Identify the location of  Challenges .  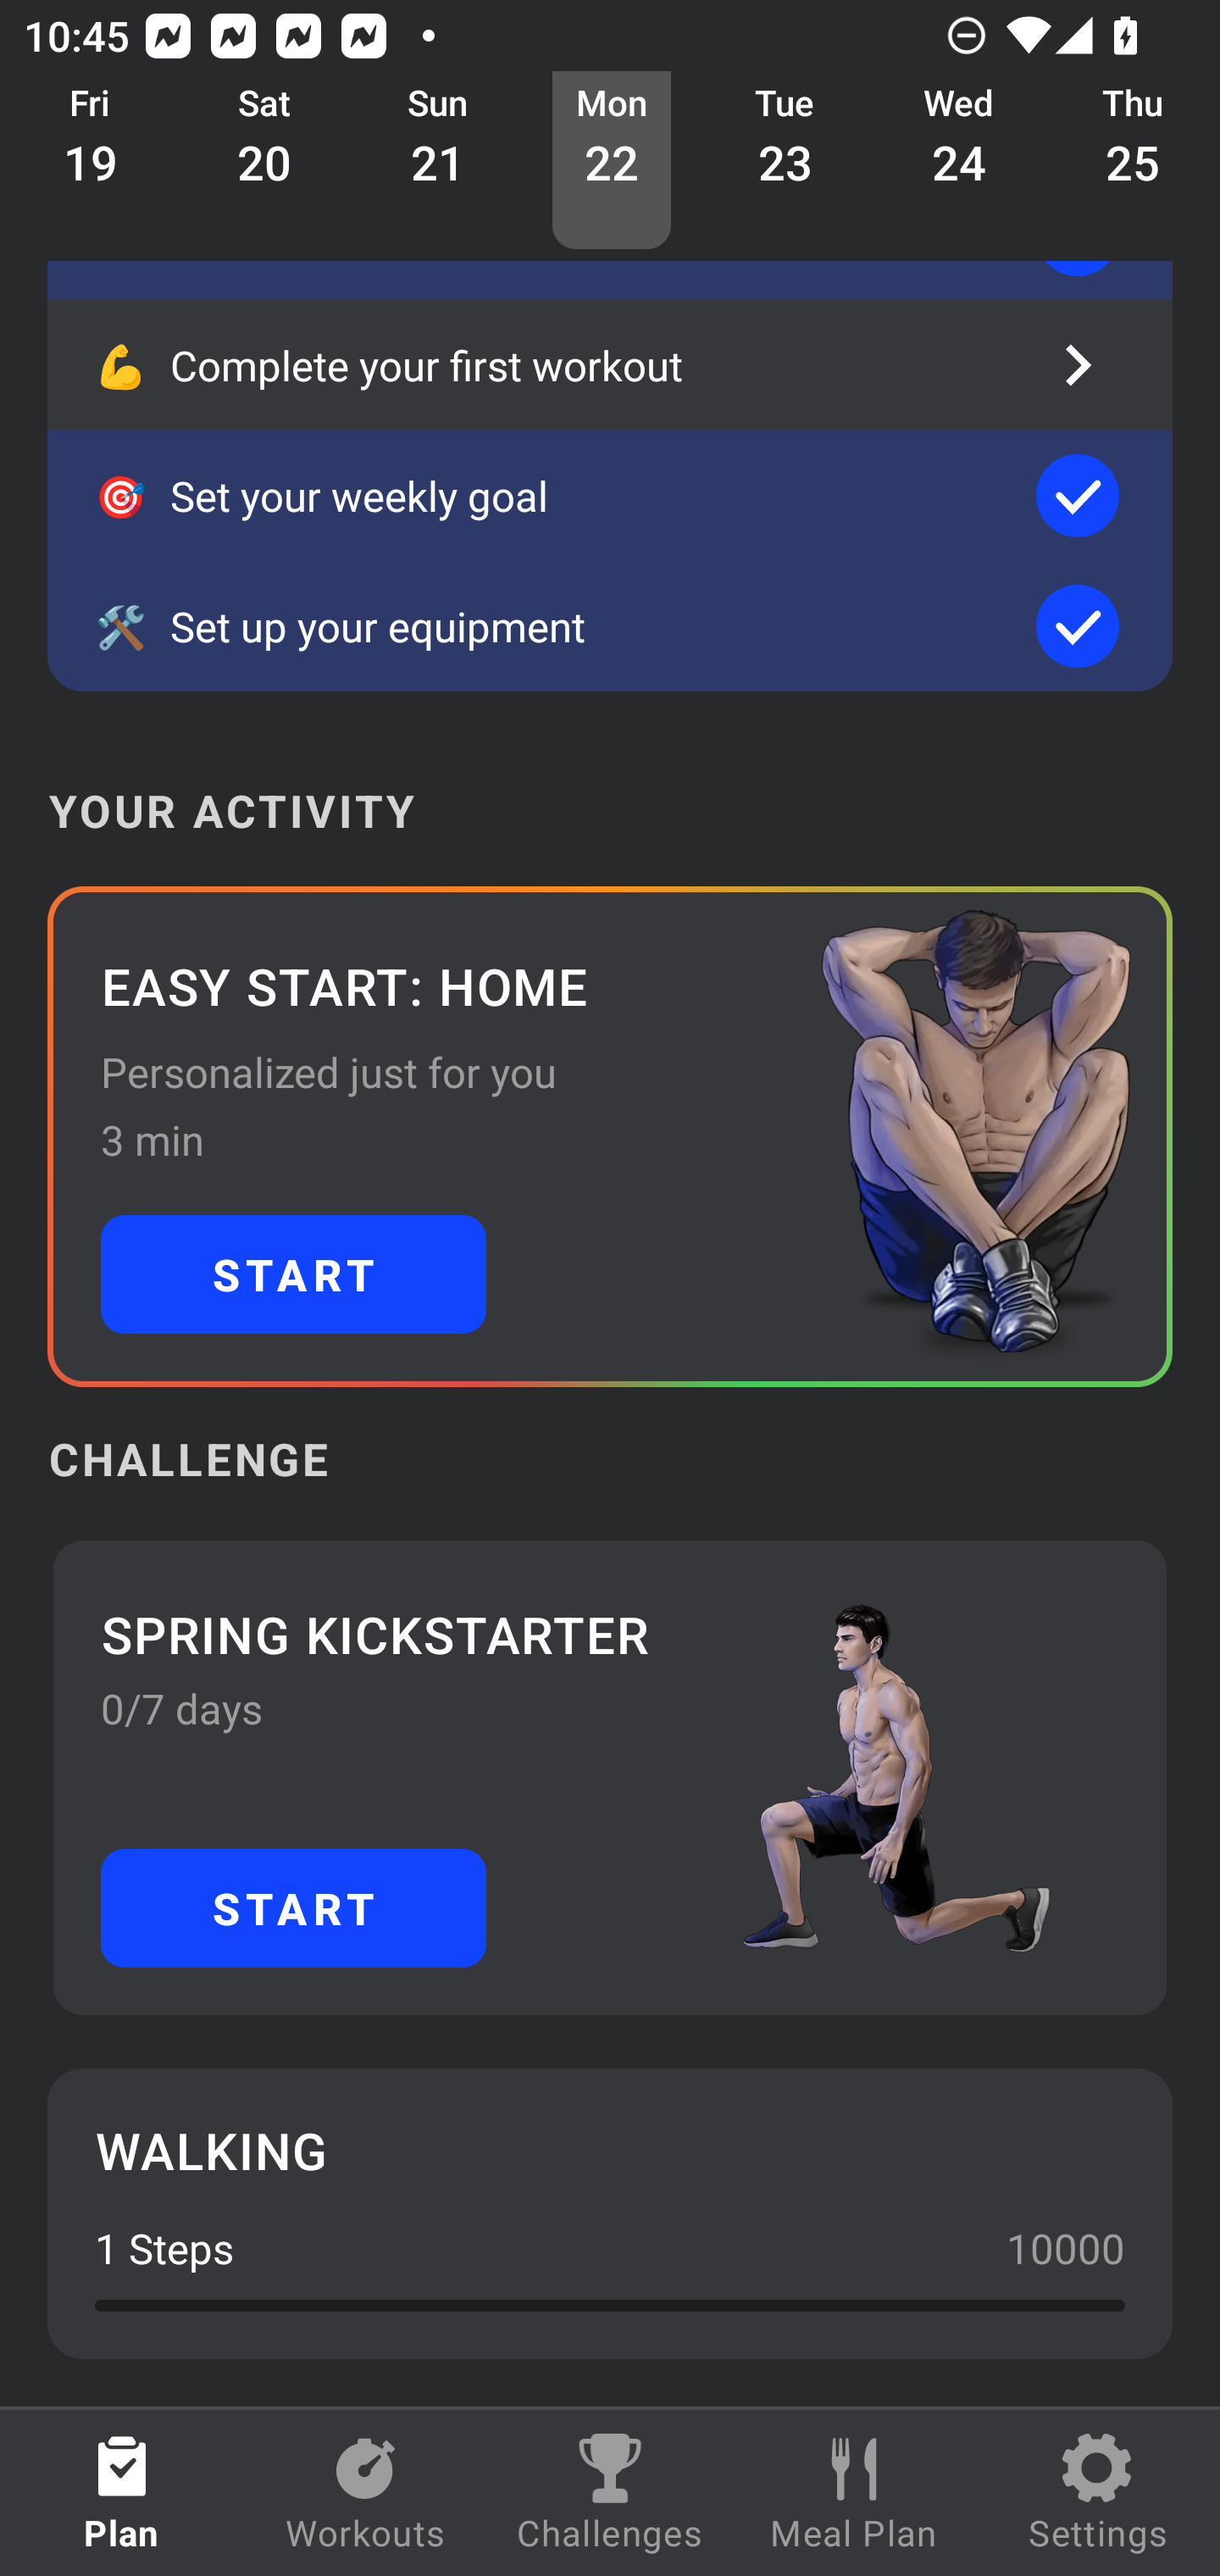
(610, 2493).